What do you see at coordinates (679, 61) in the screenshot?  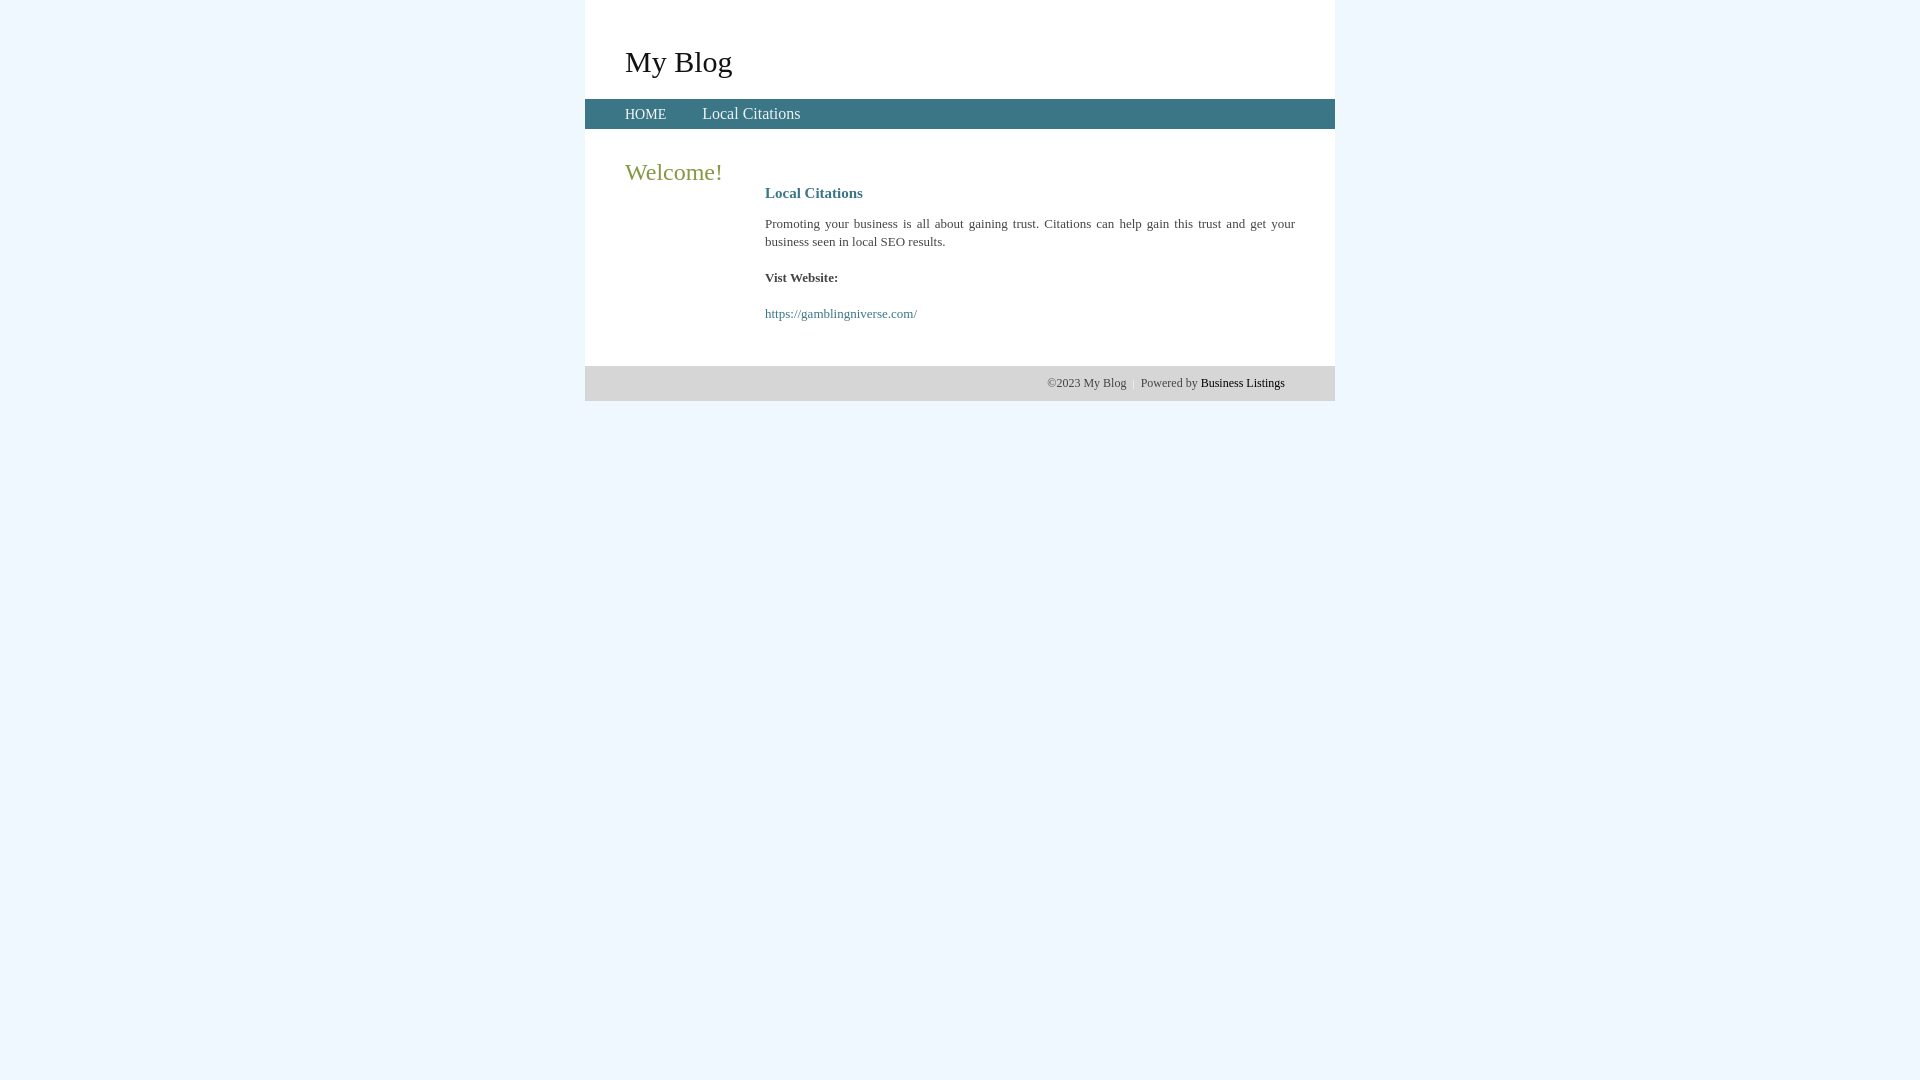 I see `My Blog` at bounding box center [679, 61].